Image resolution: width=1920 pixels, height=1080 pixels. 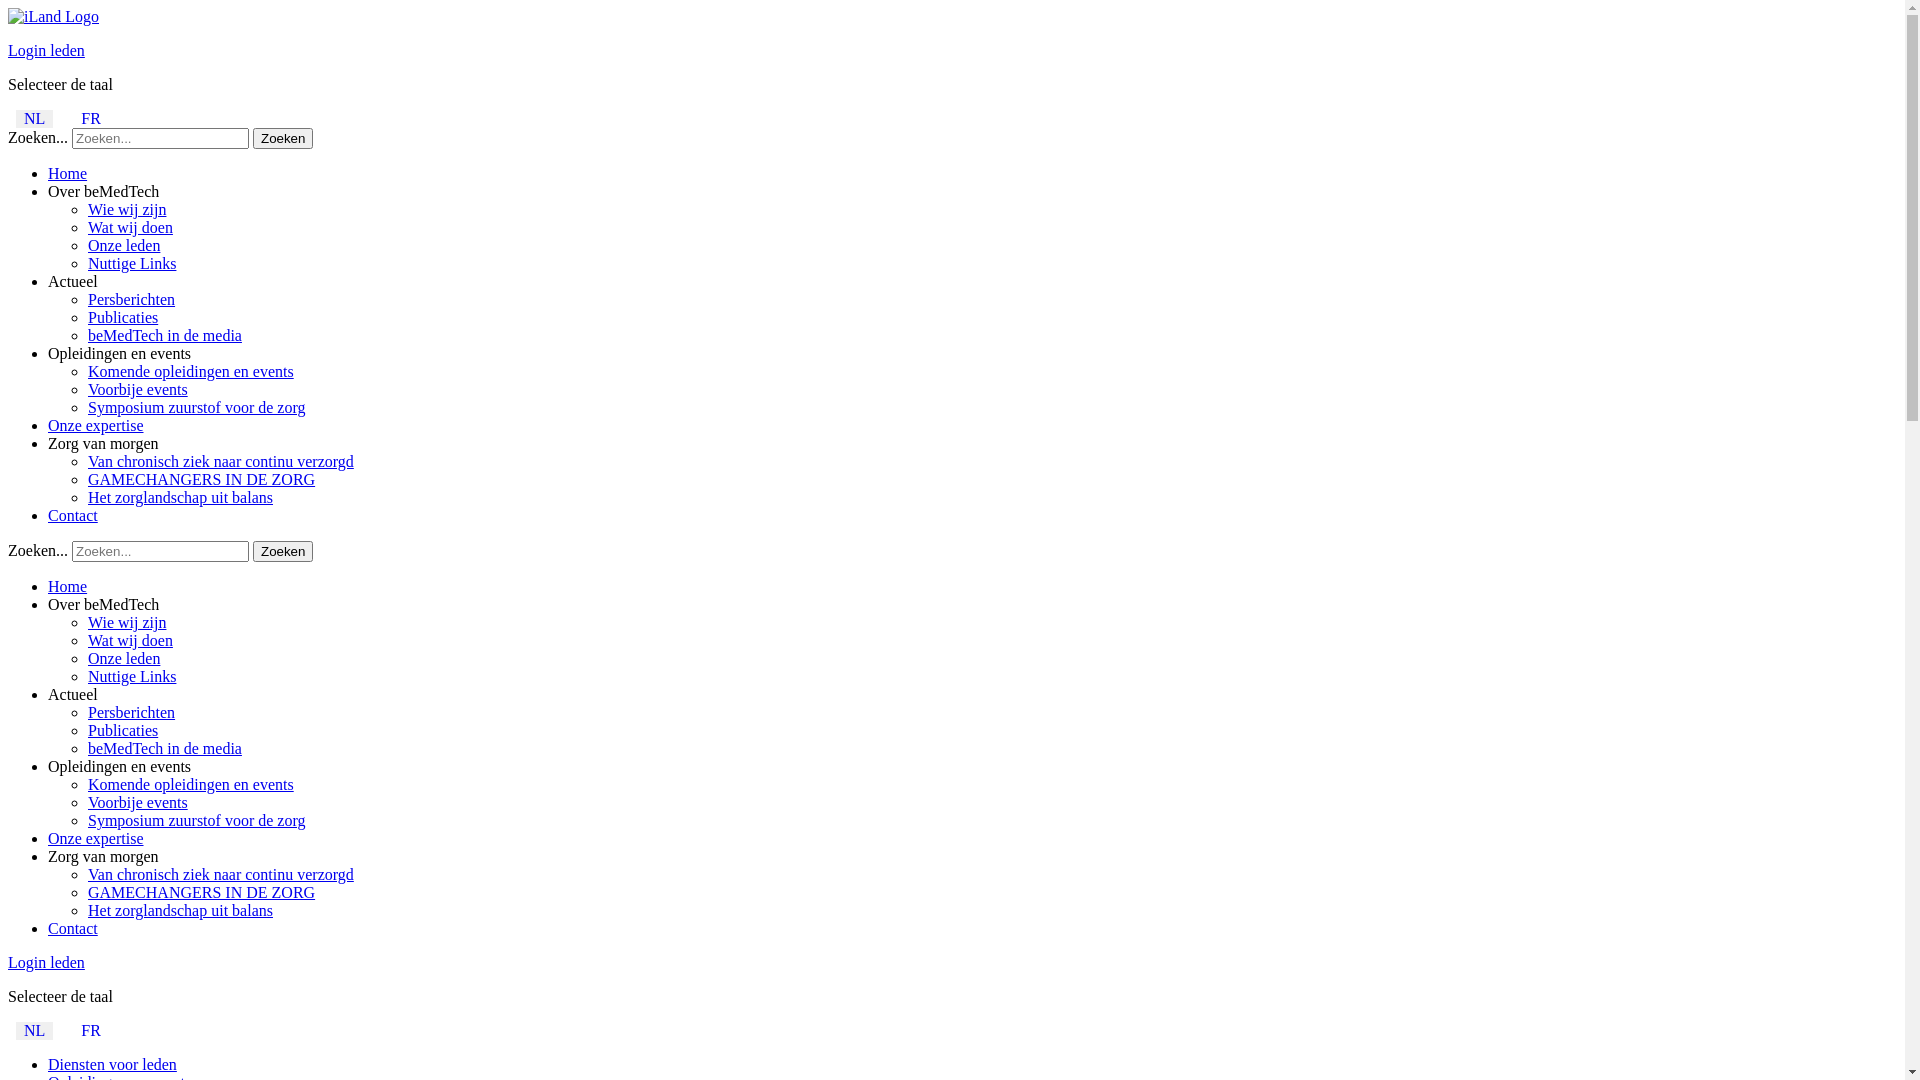 I want to click on Login leden, so click(x=46, y=962).